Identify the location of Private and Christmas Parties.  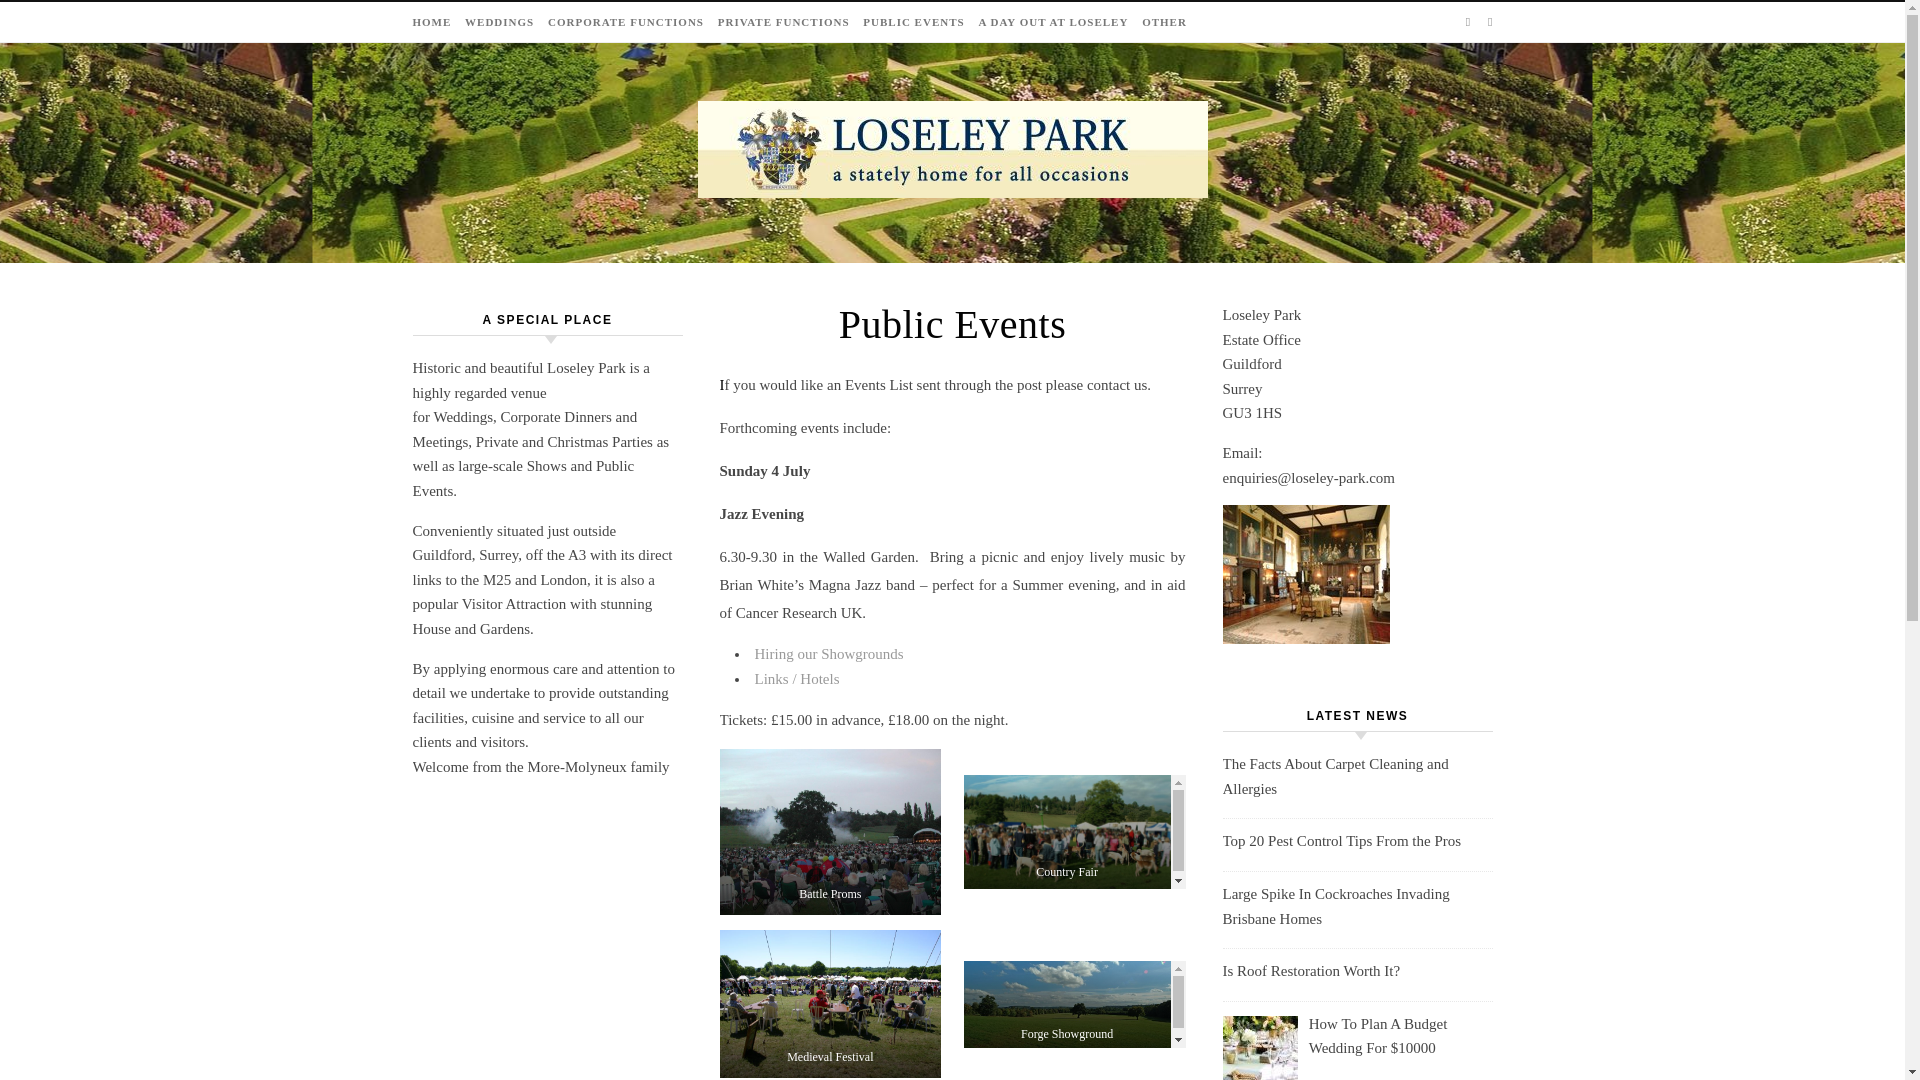
(564, 442).